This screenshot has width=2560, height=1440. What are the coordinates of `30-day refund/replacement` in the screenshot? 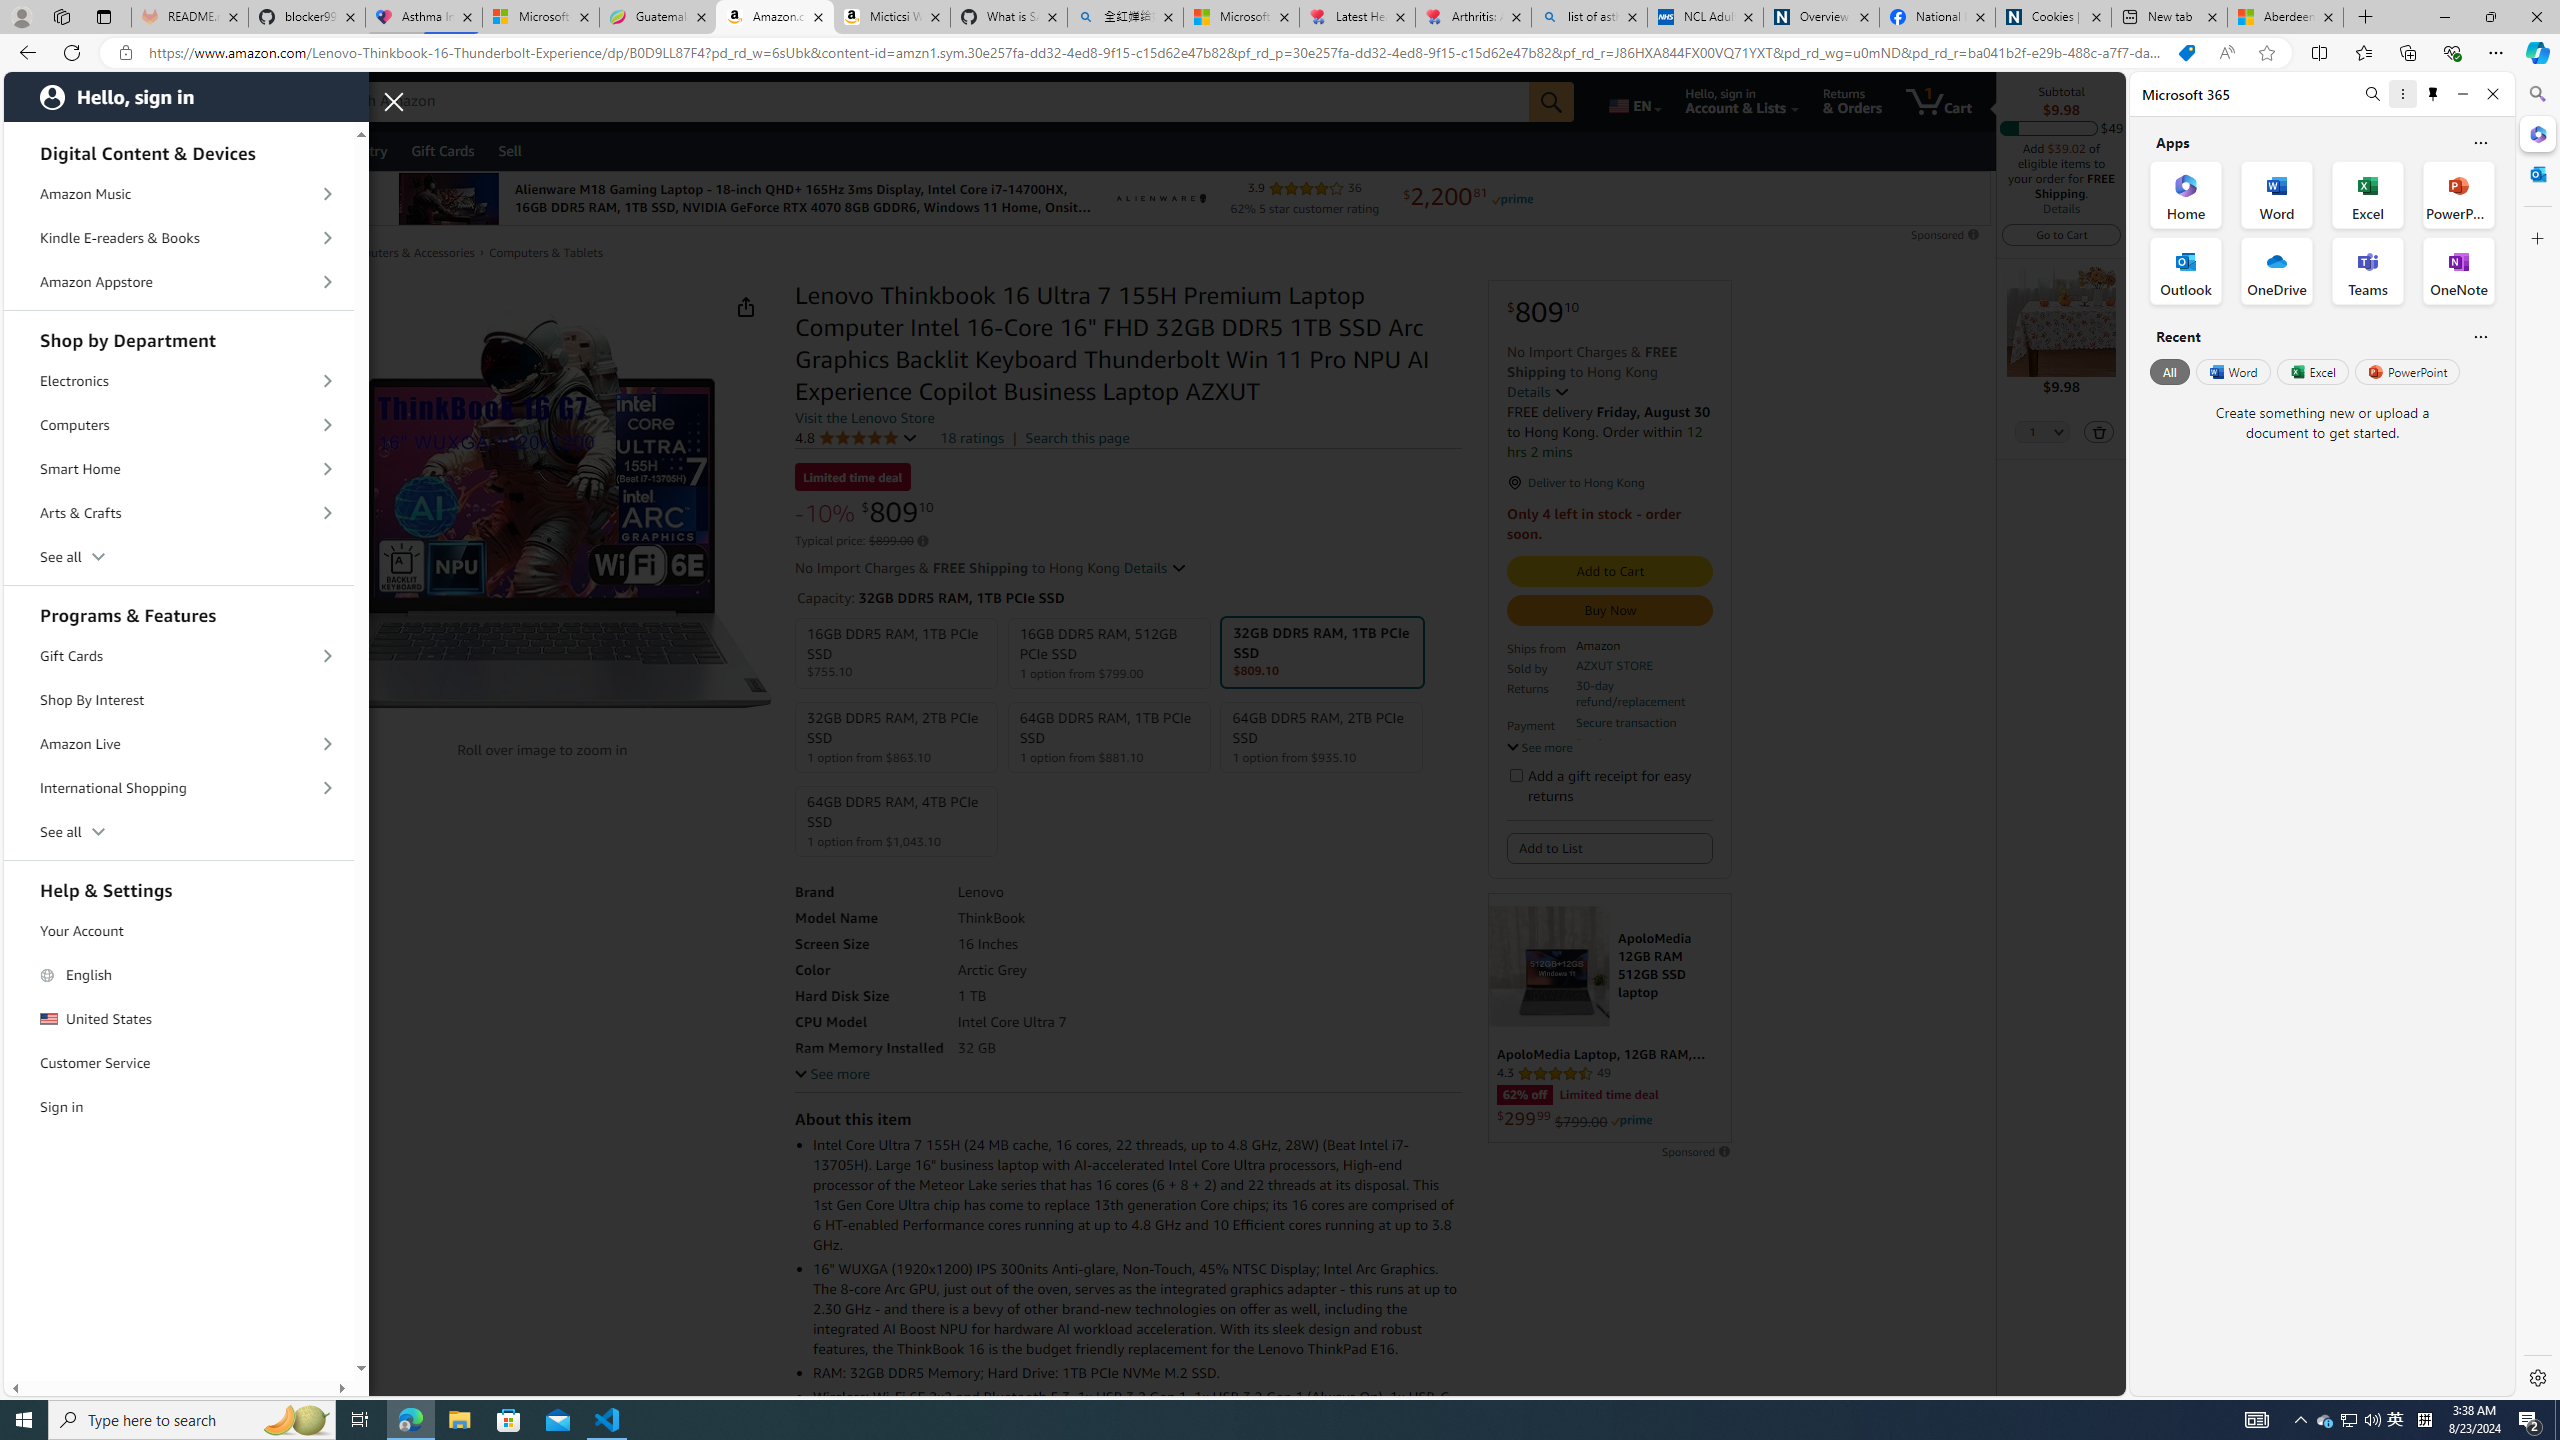 It's located at (1643, 694).